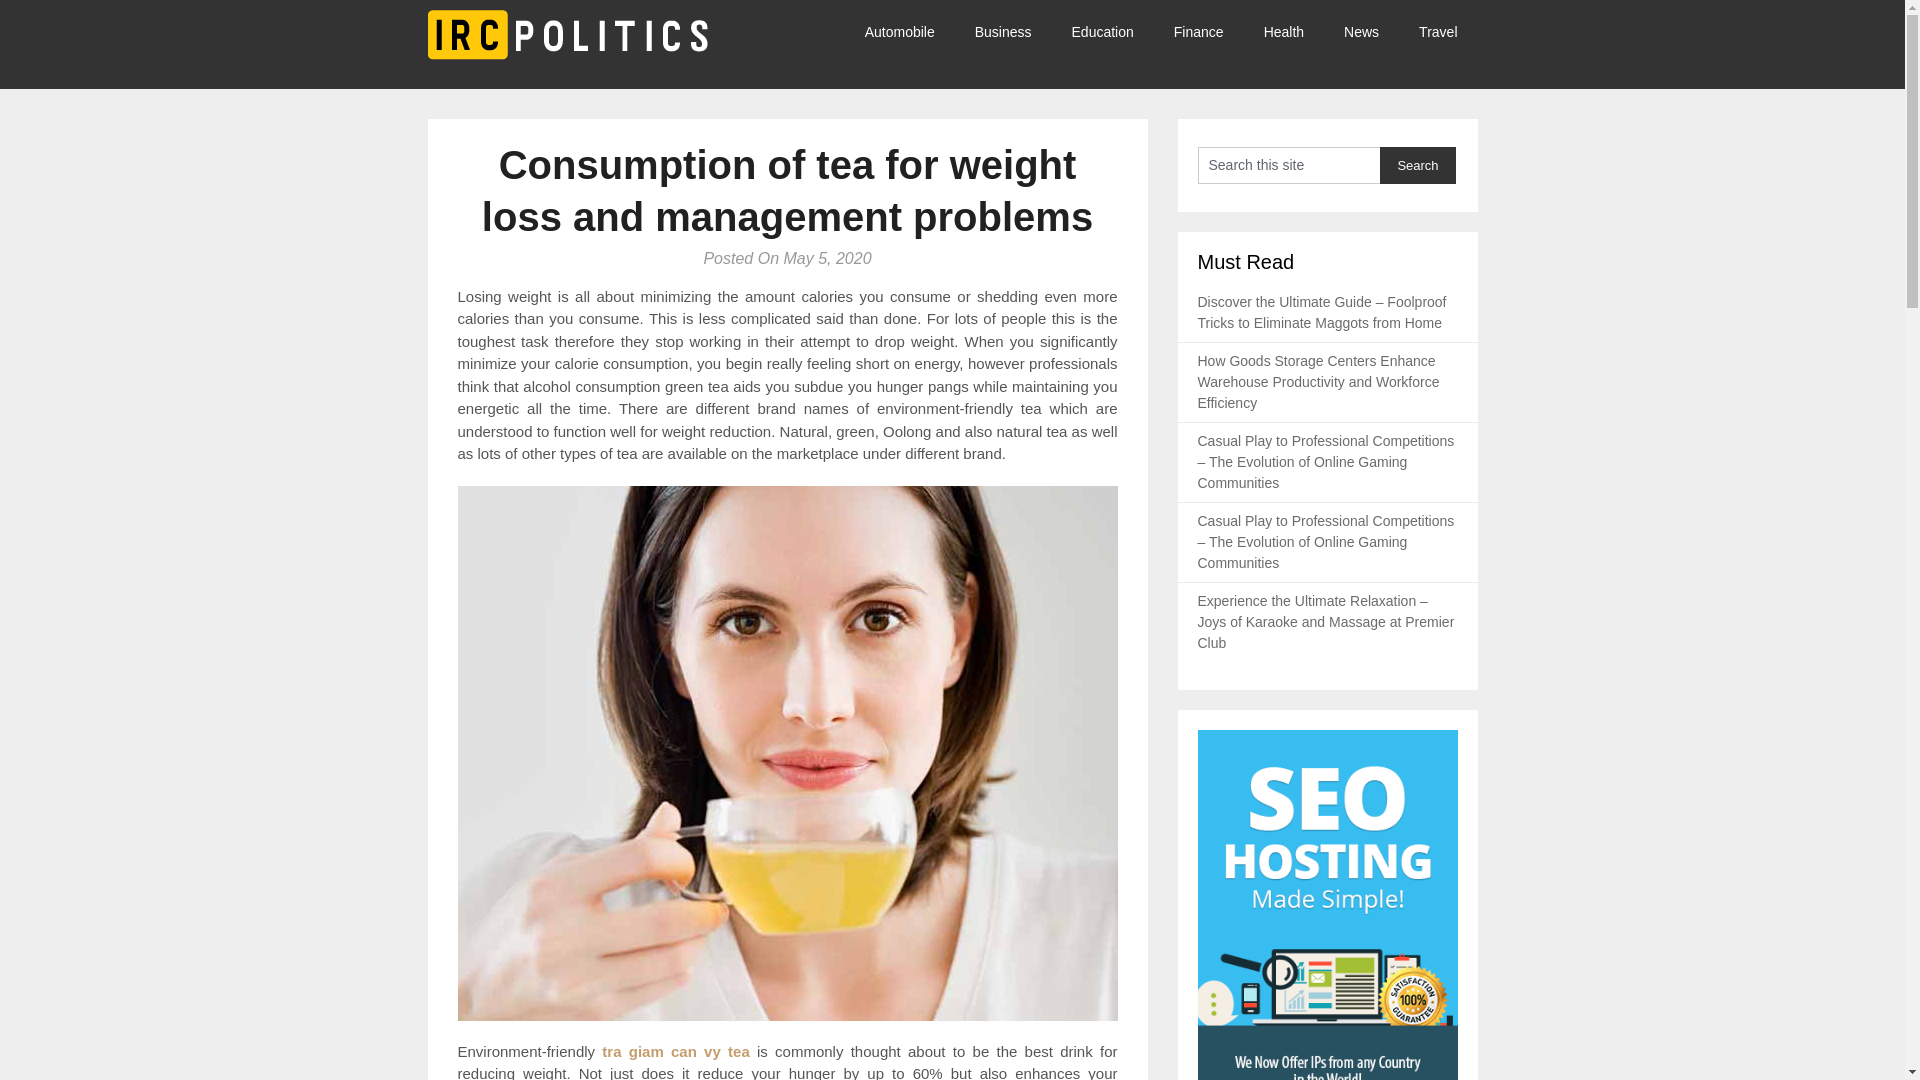  Describe the element at coordinates (1362, 32) in the screenshot. I see `News` at that location.